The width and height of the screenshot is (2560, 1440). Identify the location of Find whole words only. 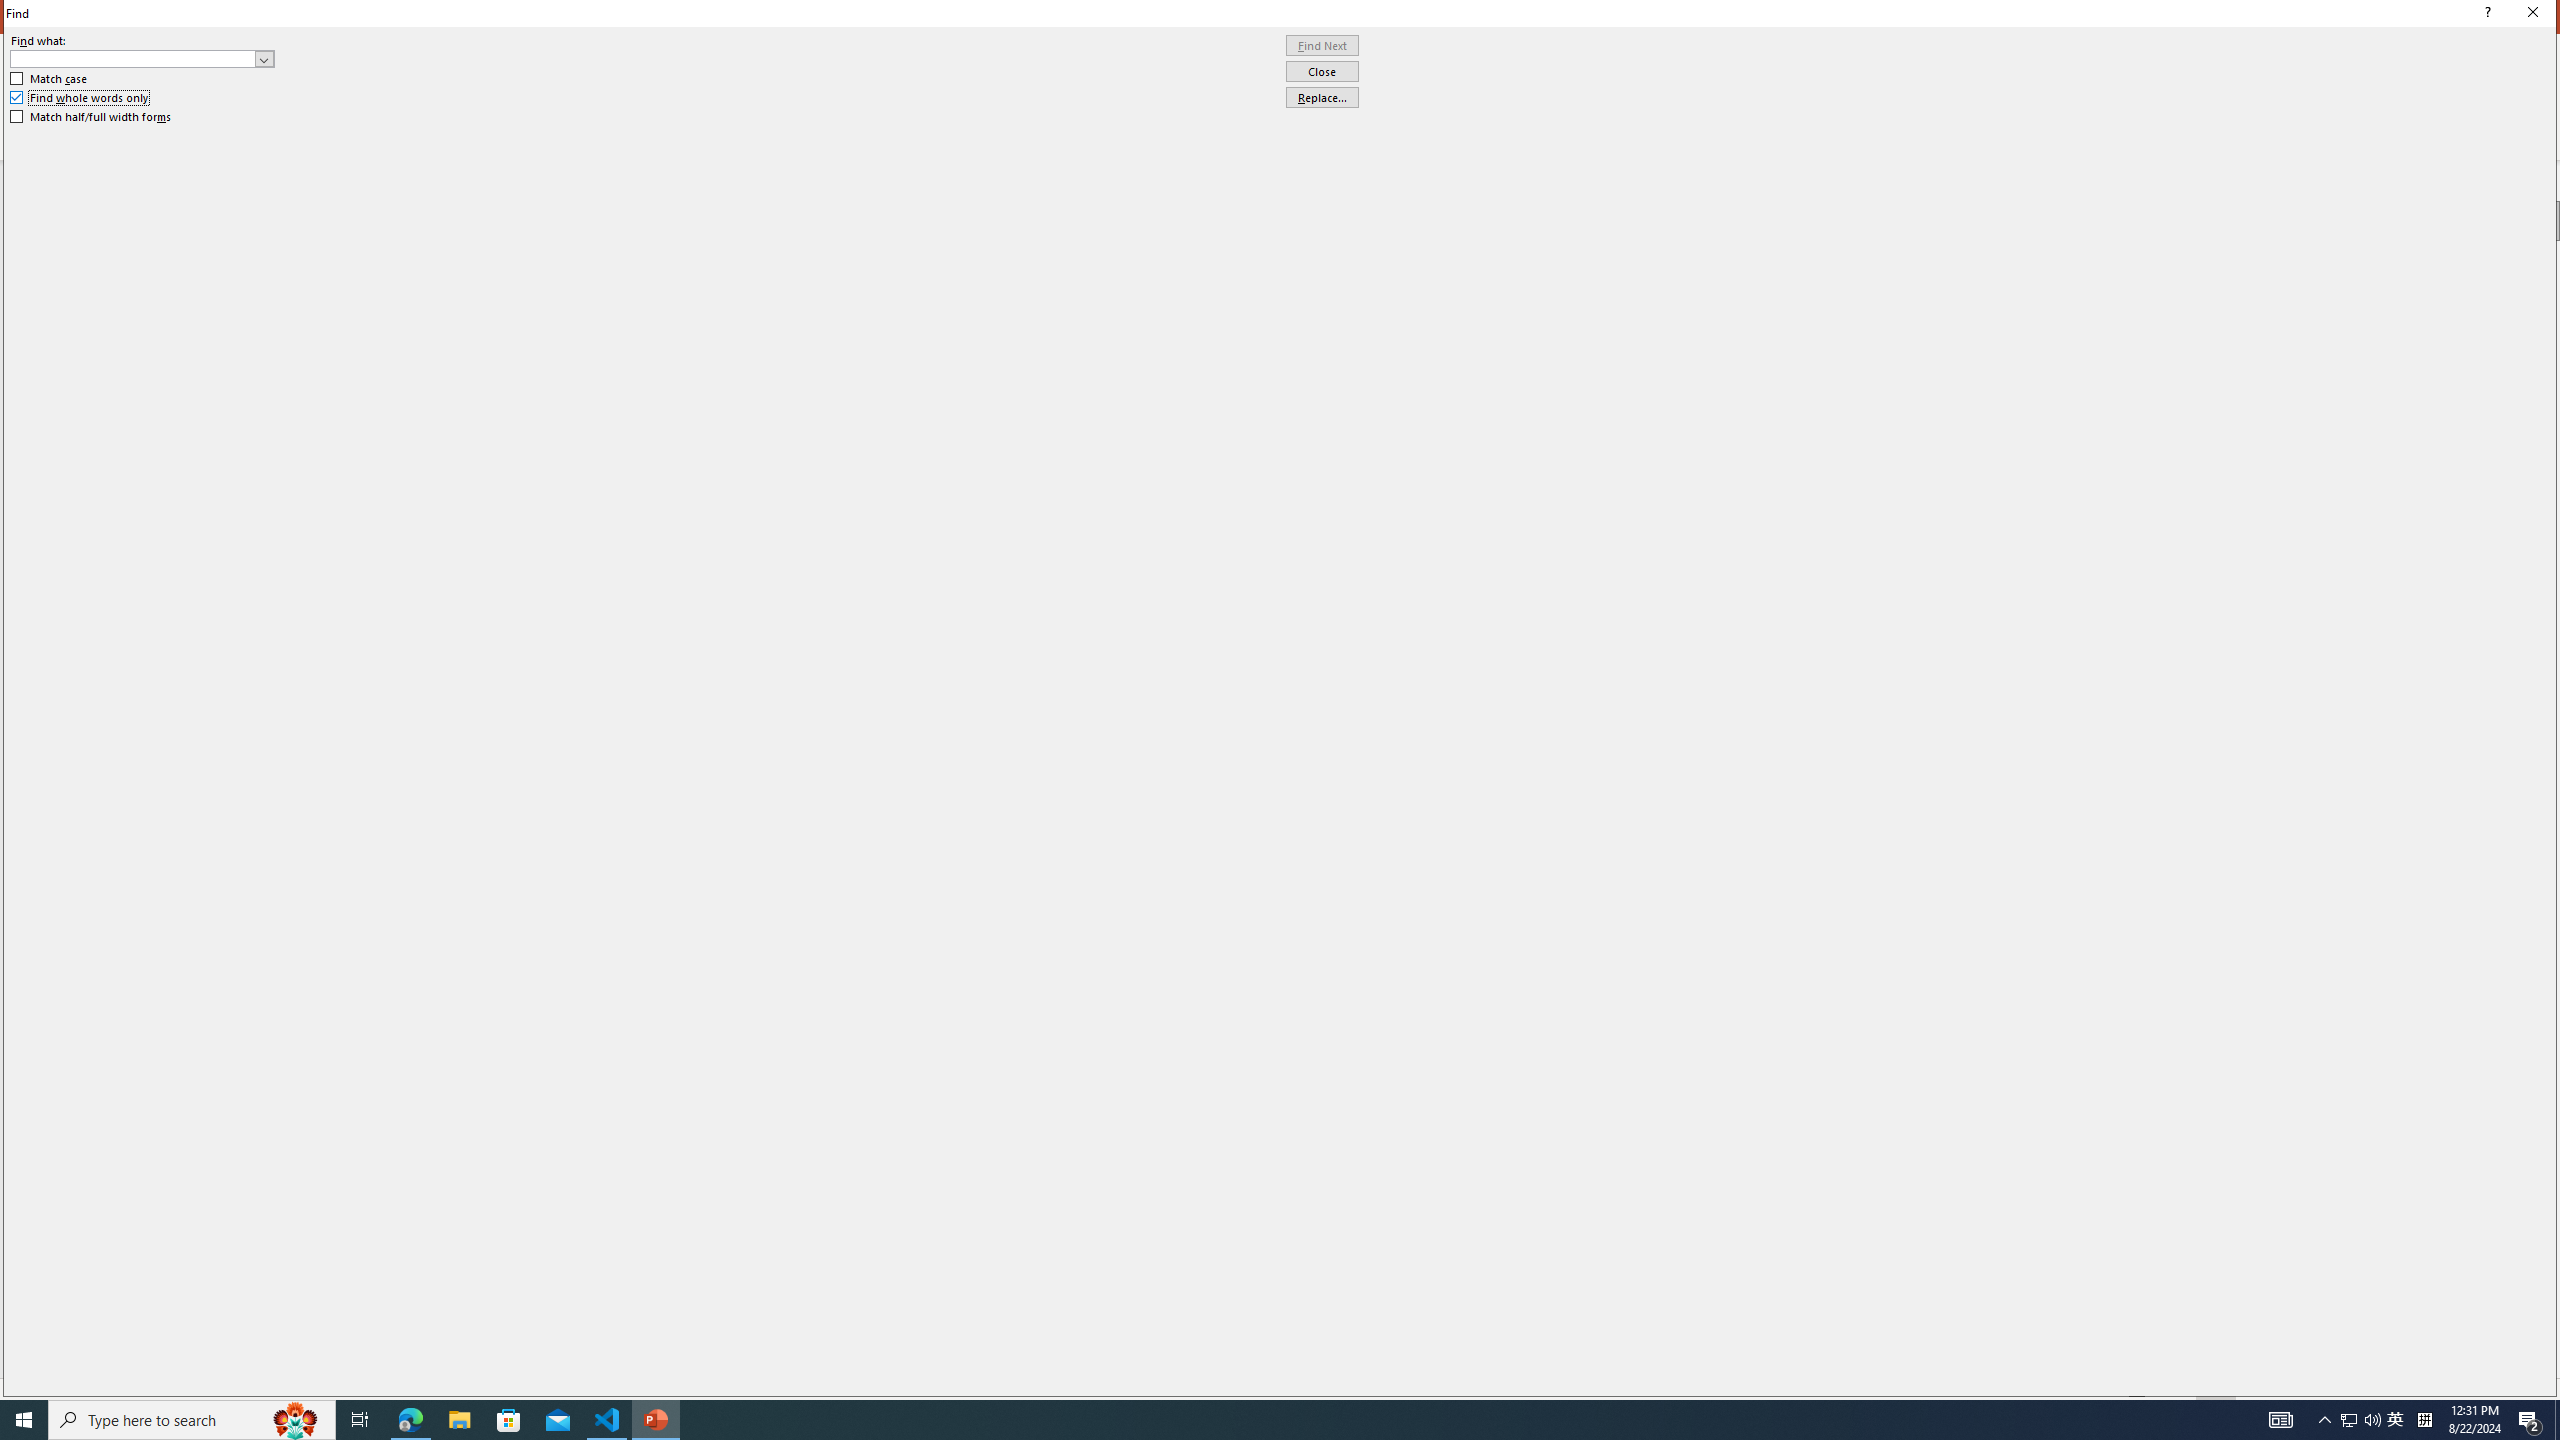
(80, 98).